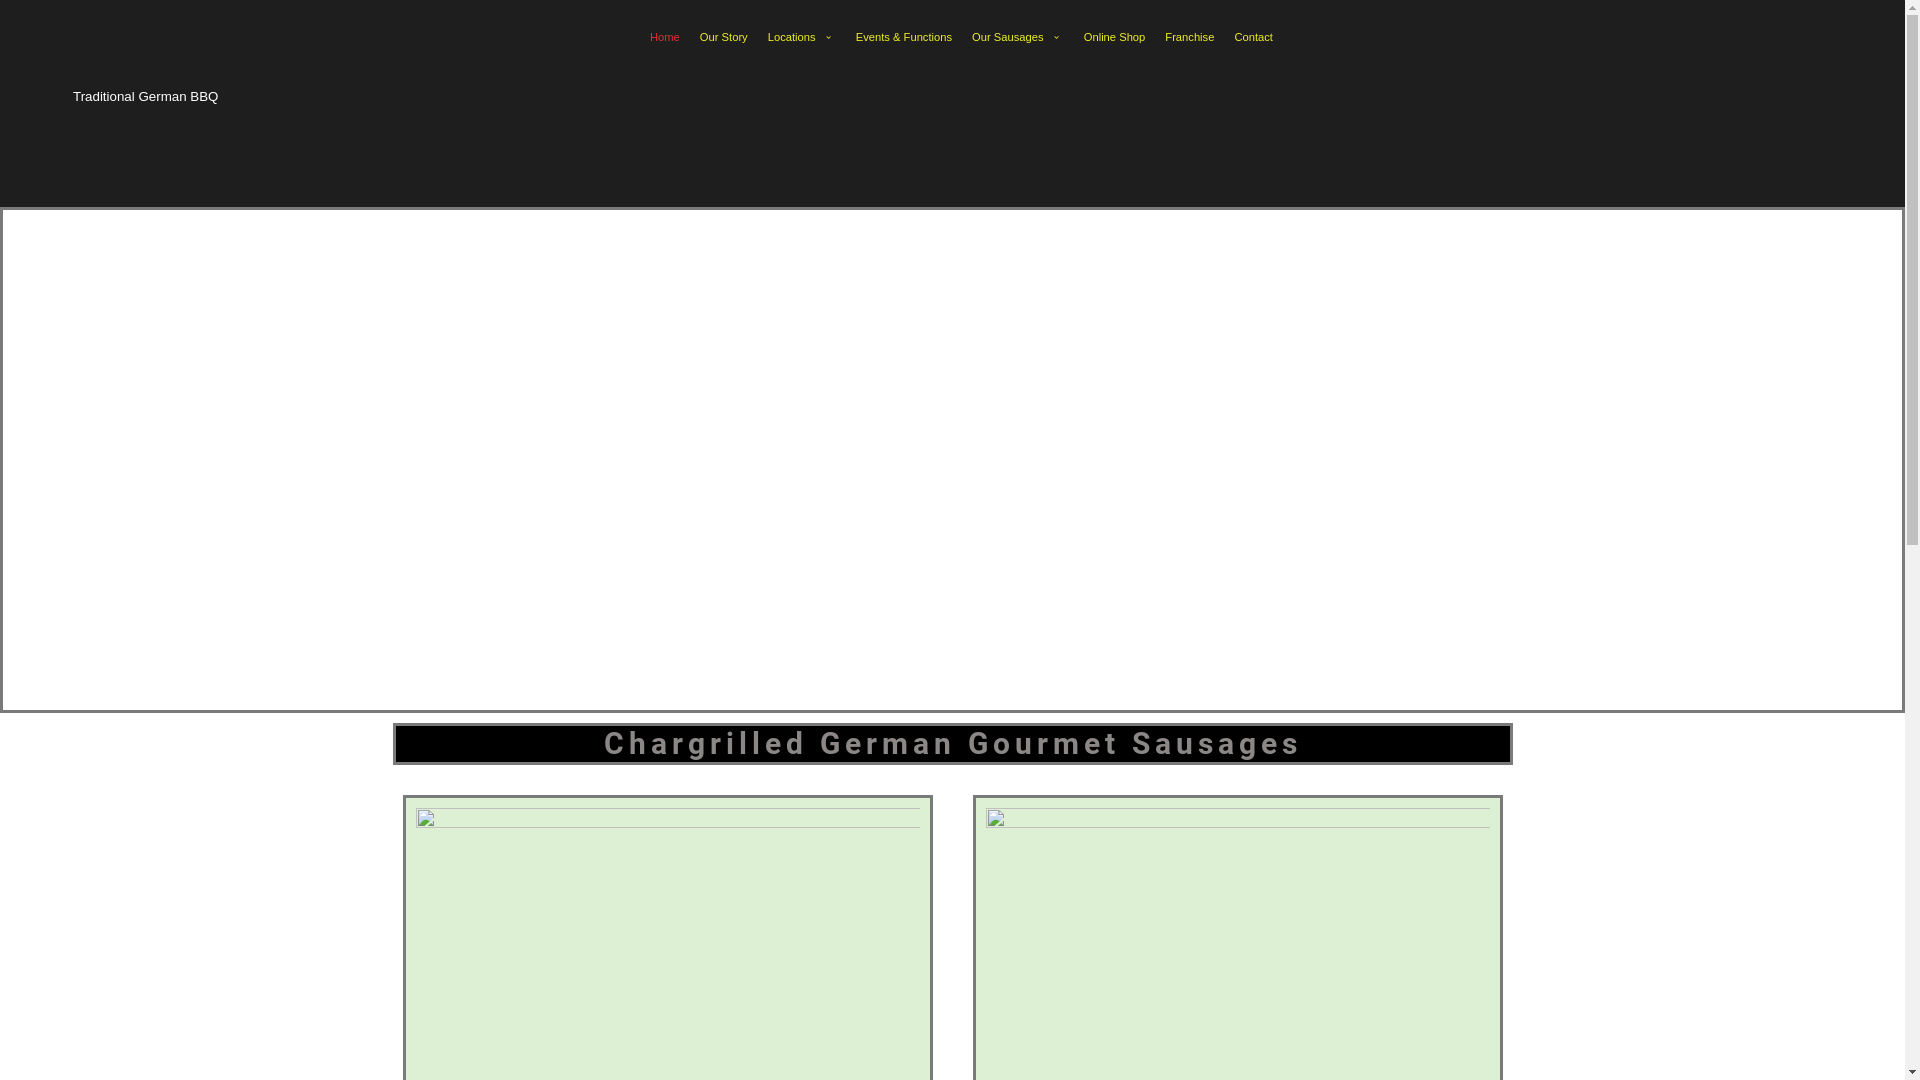  What do you see at coordinates (665, 38) in the screenshot?
I see `Home` at bounding box center [665, 38].